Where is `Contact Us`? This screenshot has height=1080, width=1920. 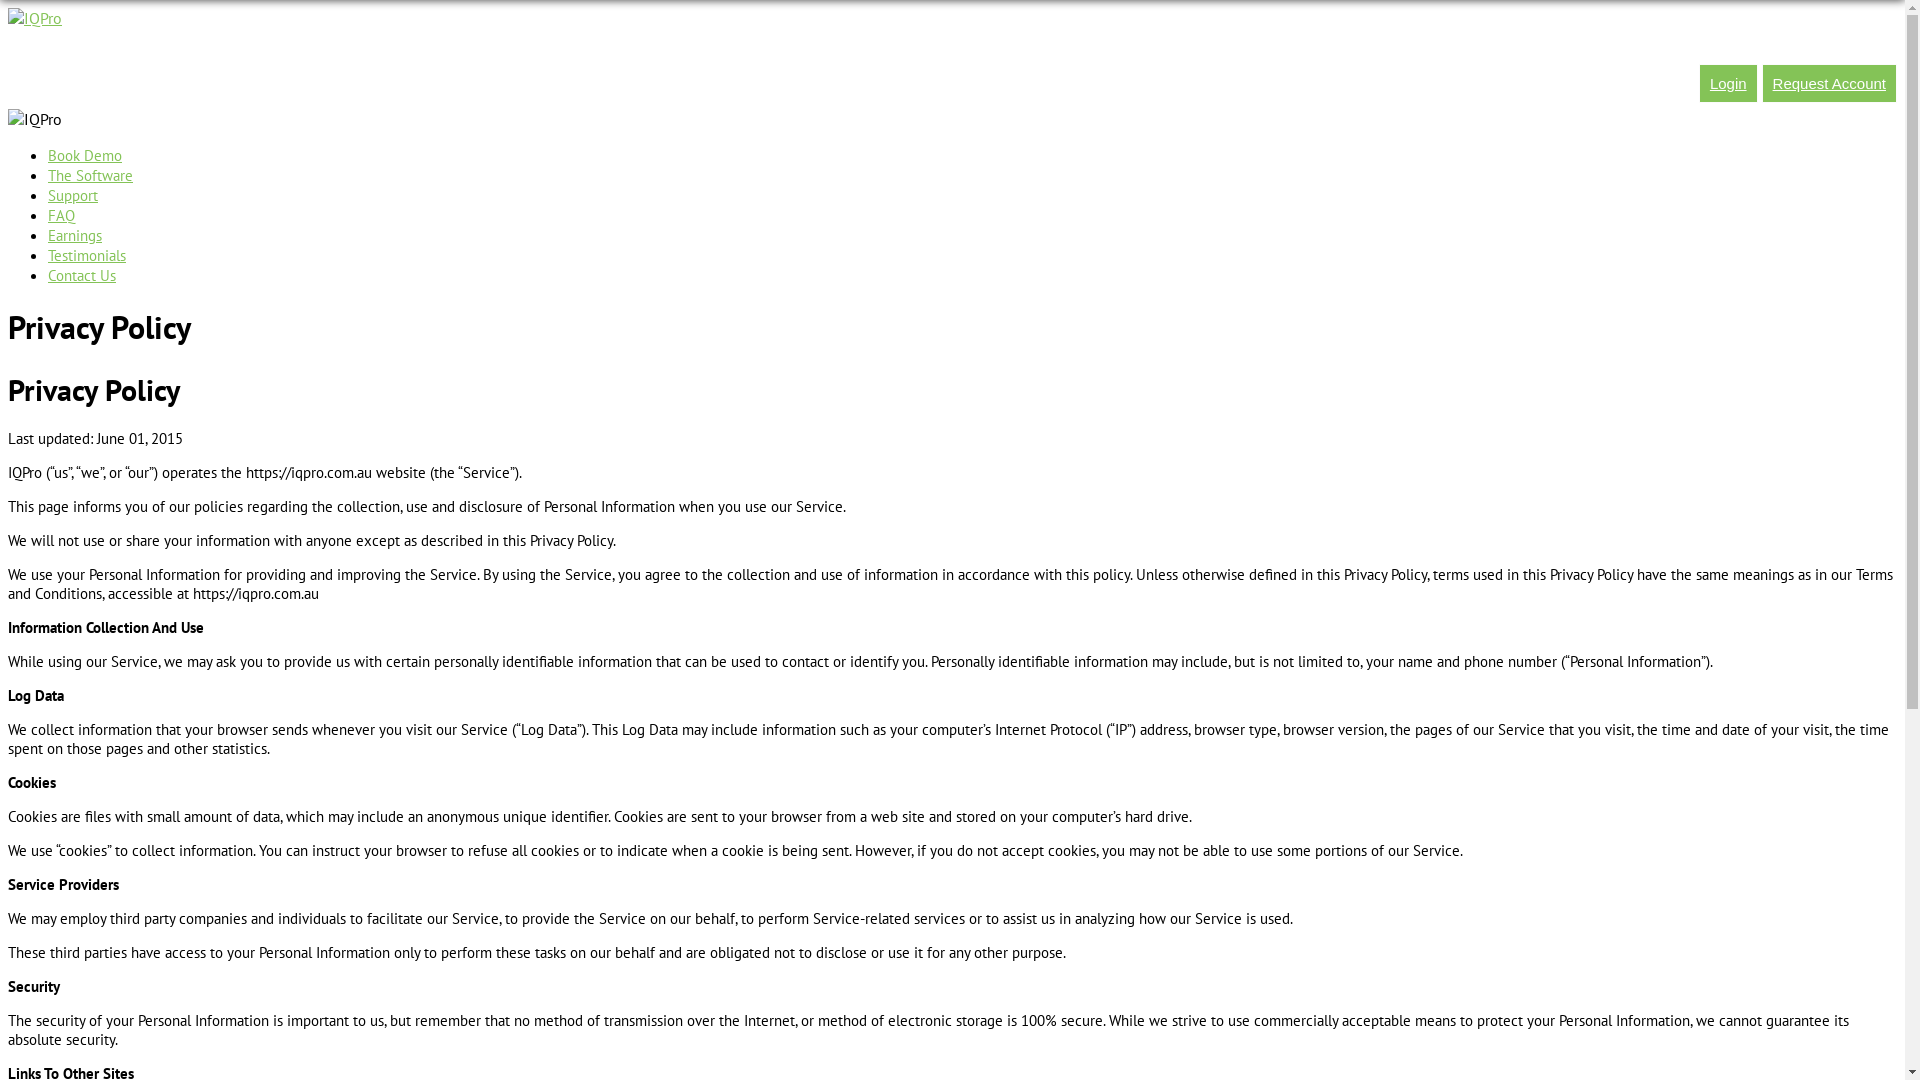
Contact Us is located at coordinates (82, 276).